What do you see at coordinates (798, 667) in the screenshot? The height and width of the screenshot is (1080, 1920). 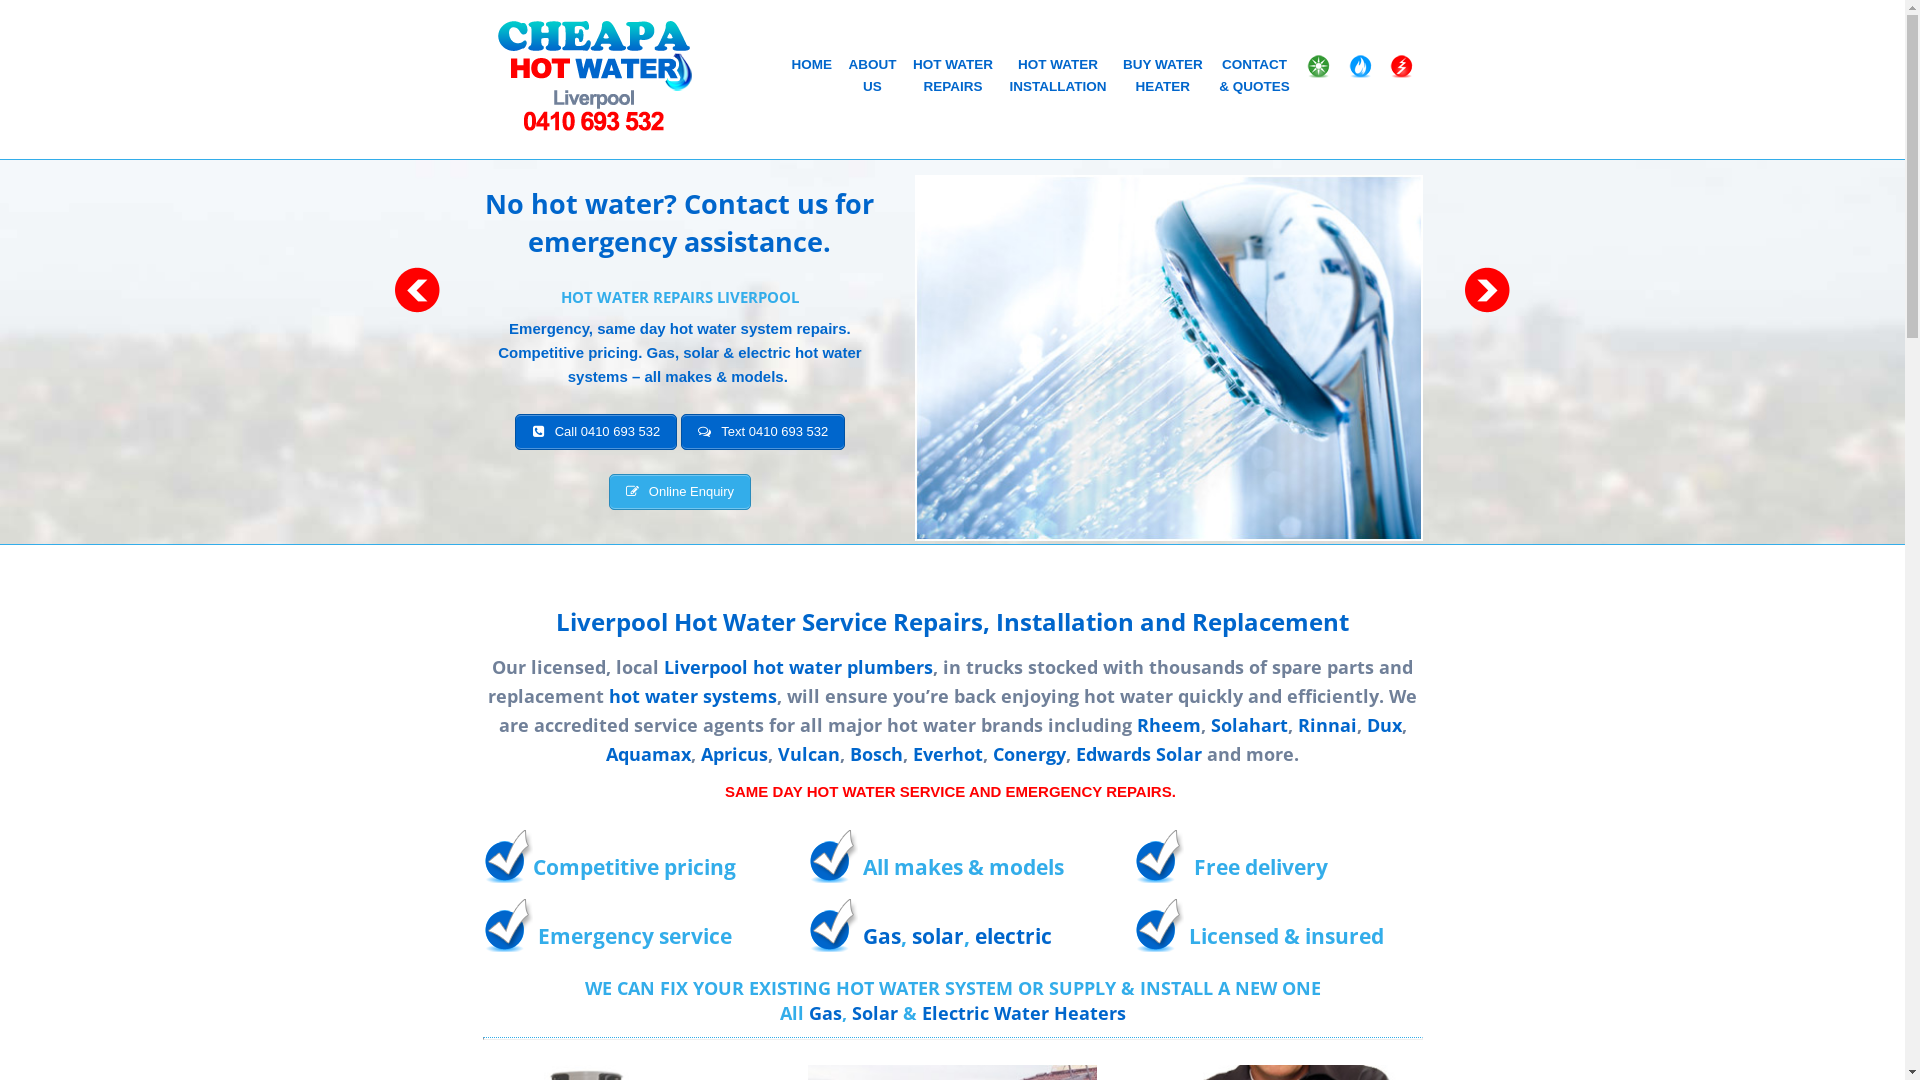 I see `Liverpool hot water plumbers` at bounding box center [798, 667].